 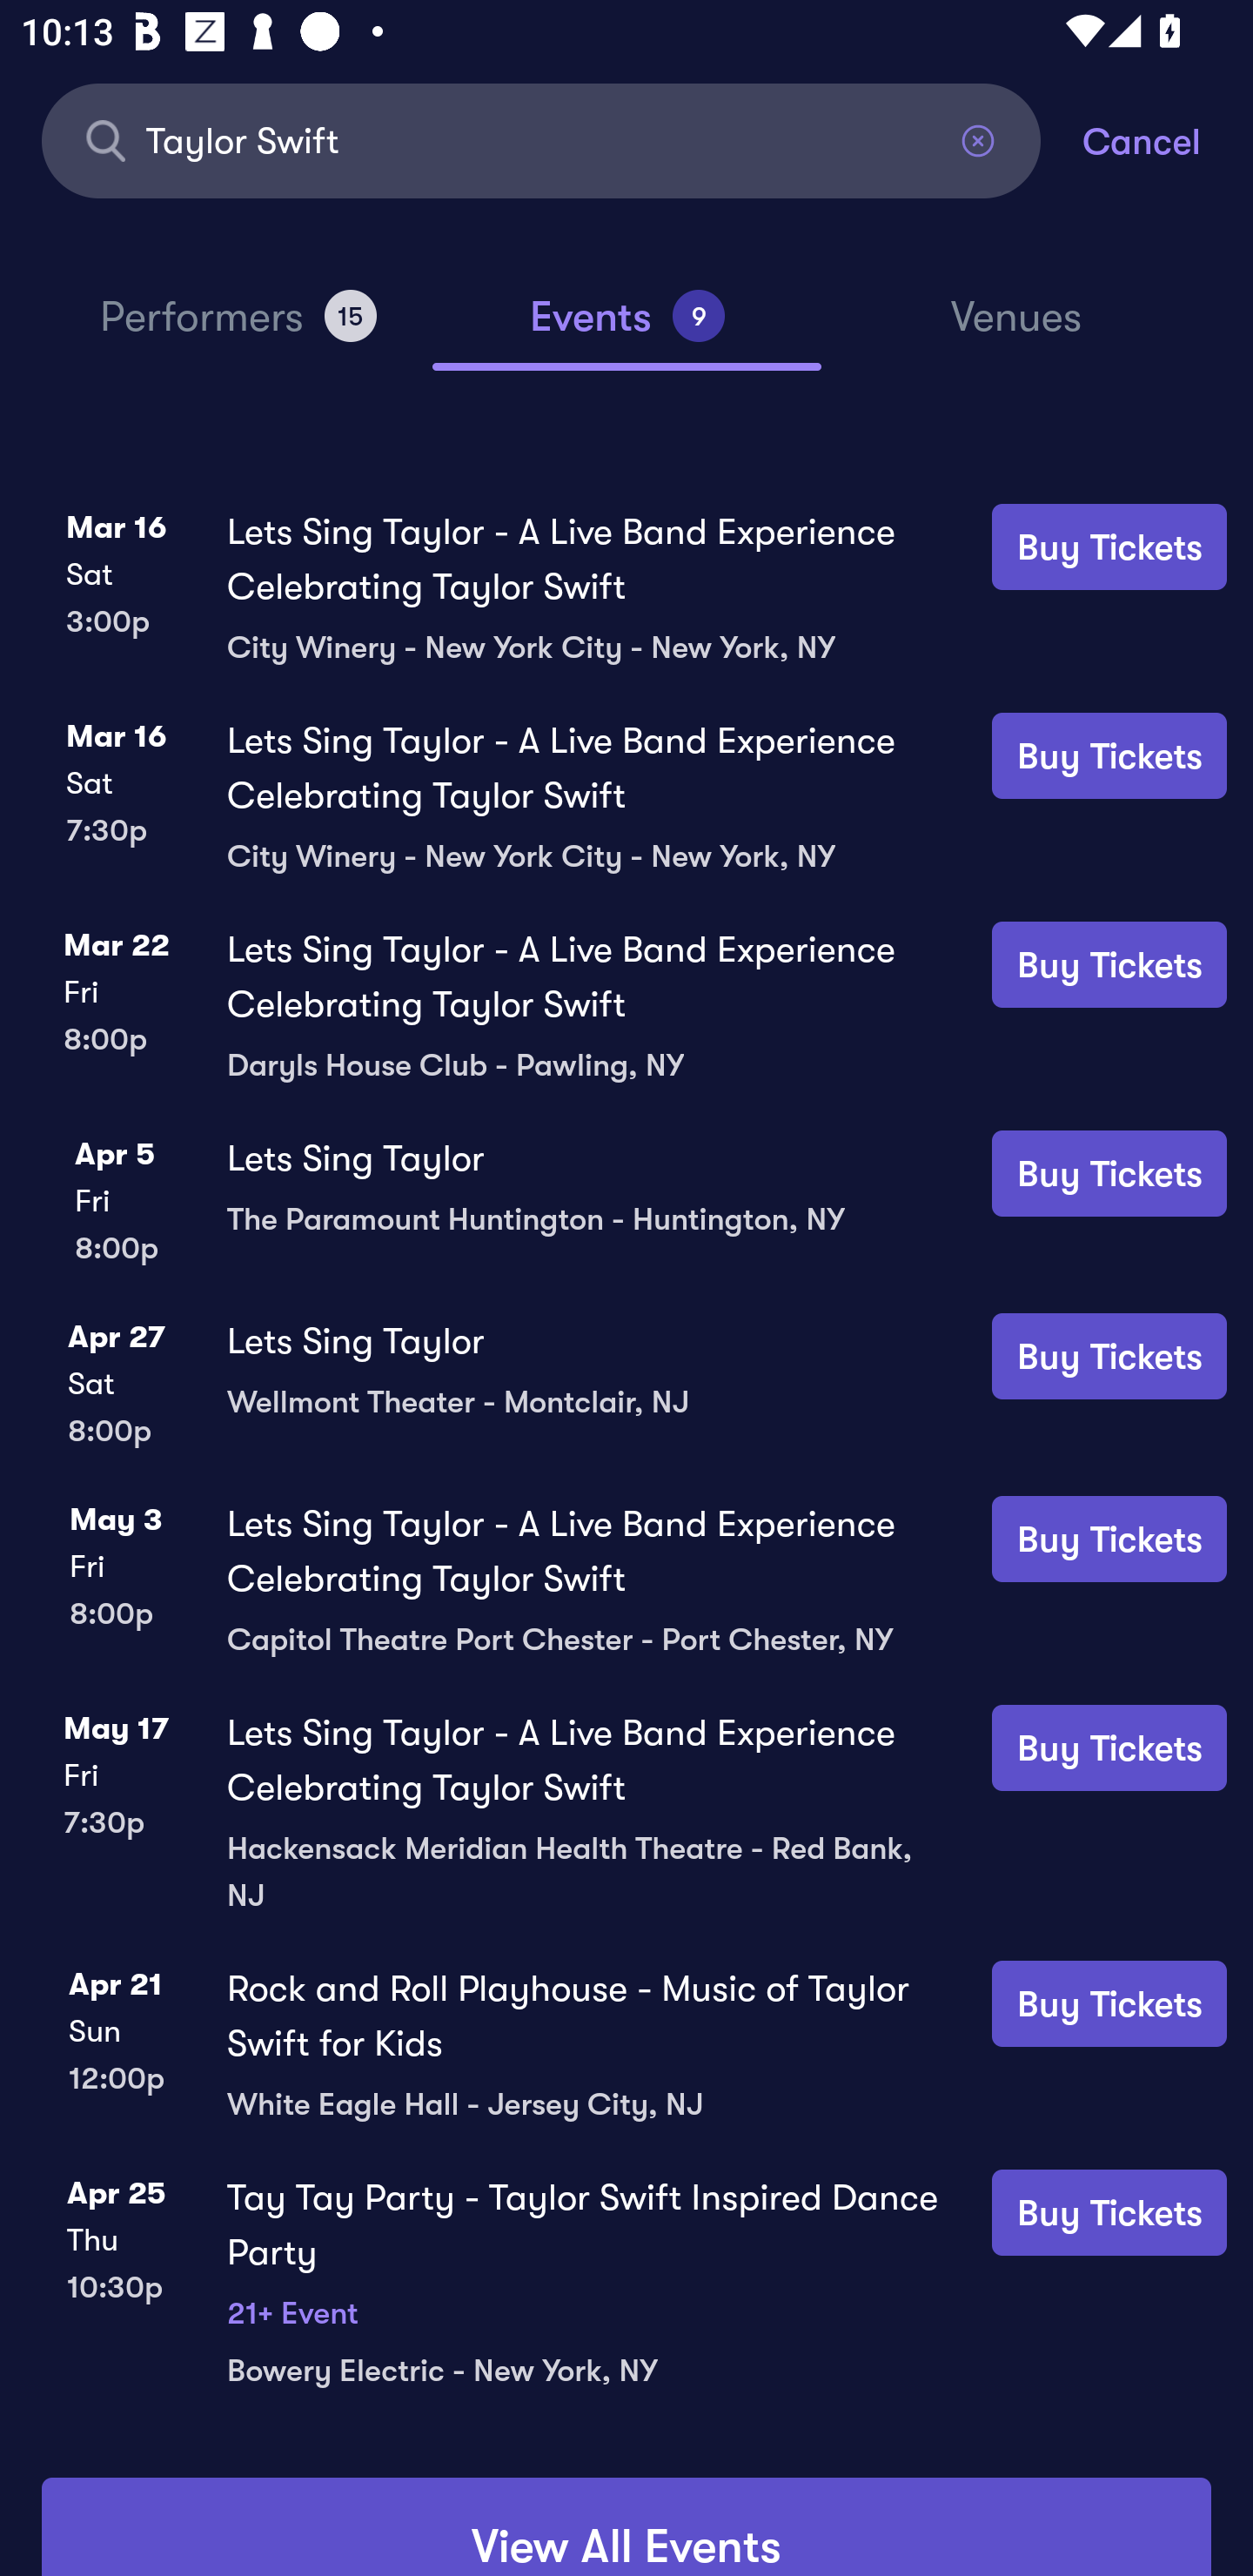 What do you see at coordinates (626, 2527) in the screenshot?
I see `View All Events` at bounding box center [626, 2527].